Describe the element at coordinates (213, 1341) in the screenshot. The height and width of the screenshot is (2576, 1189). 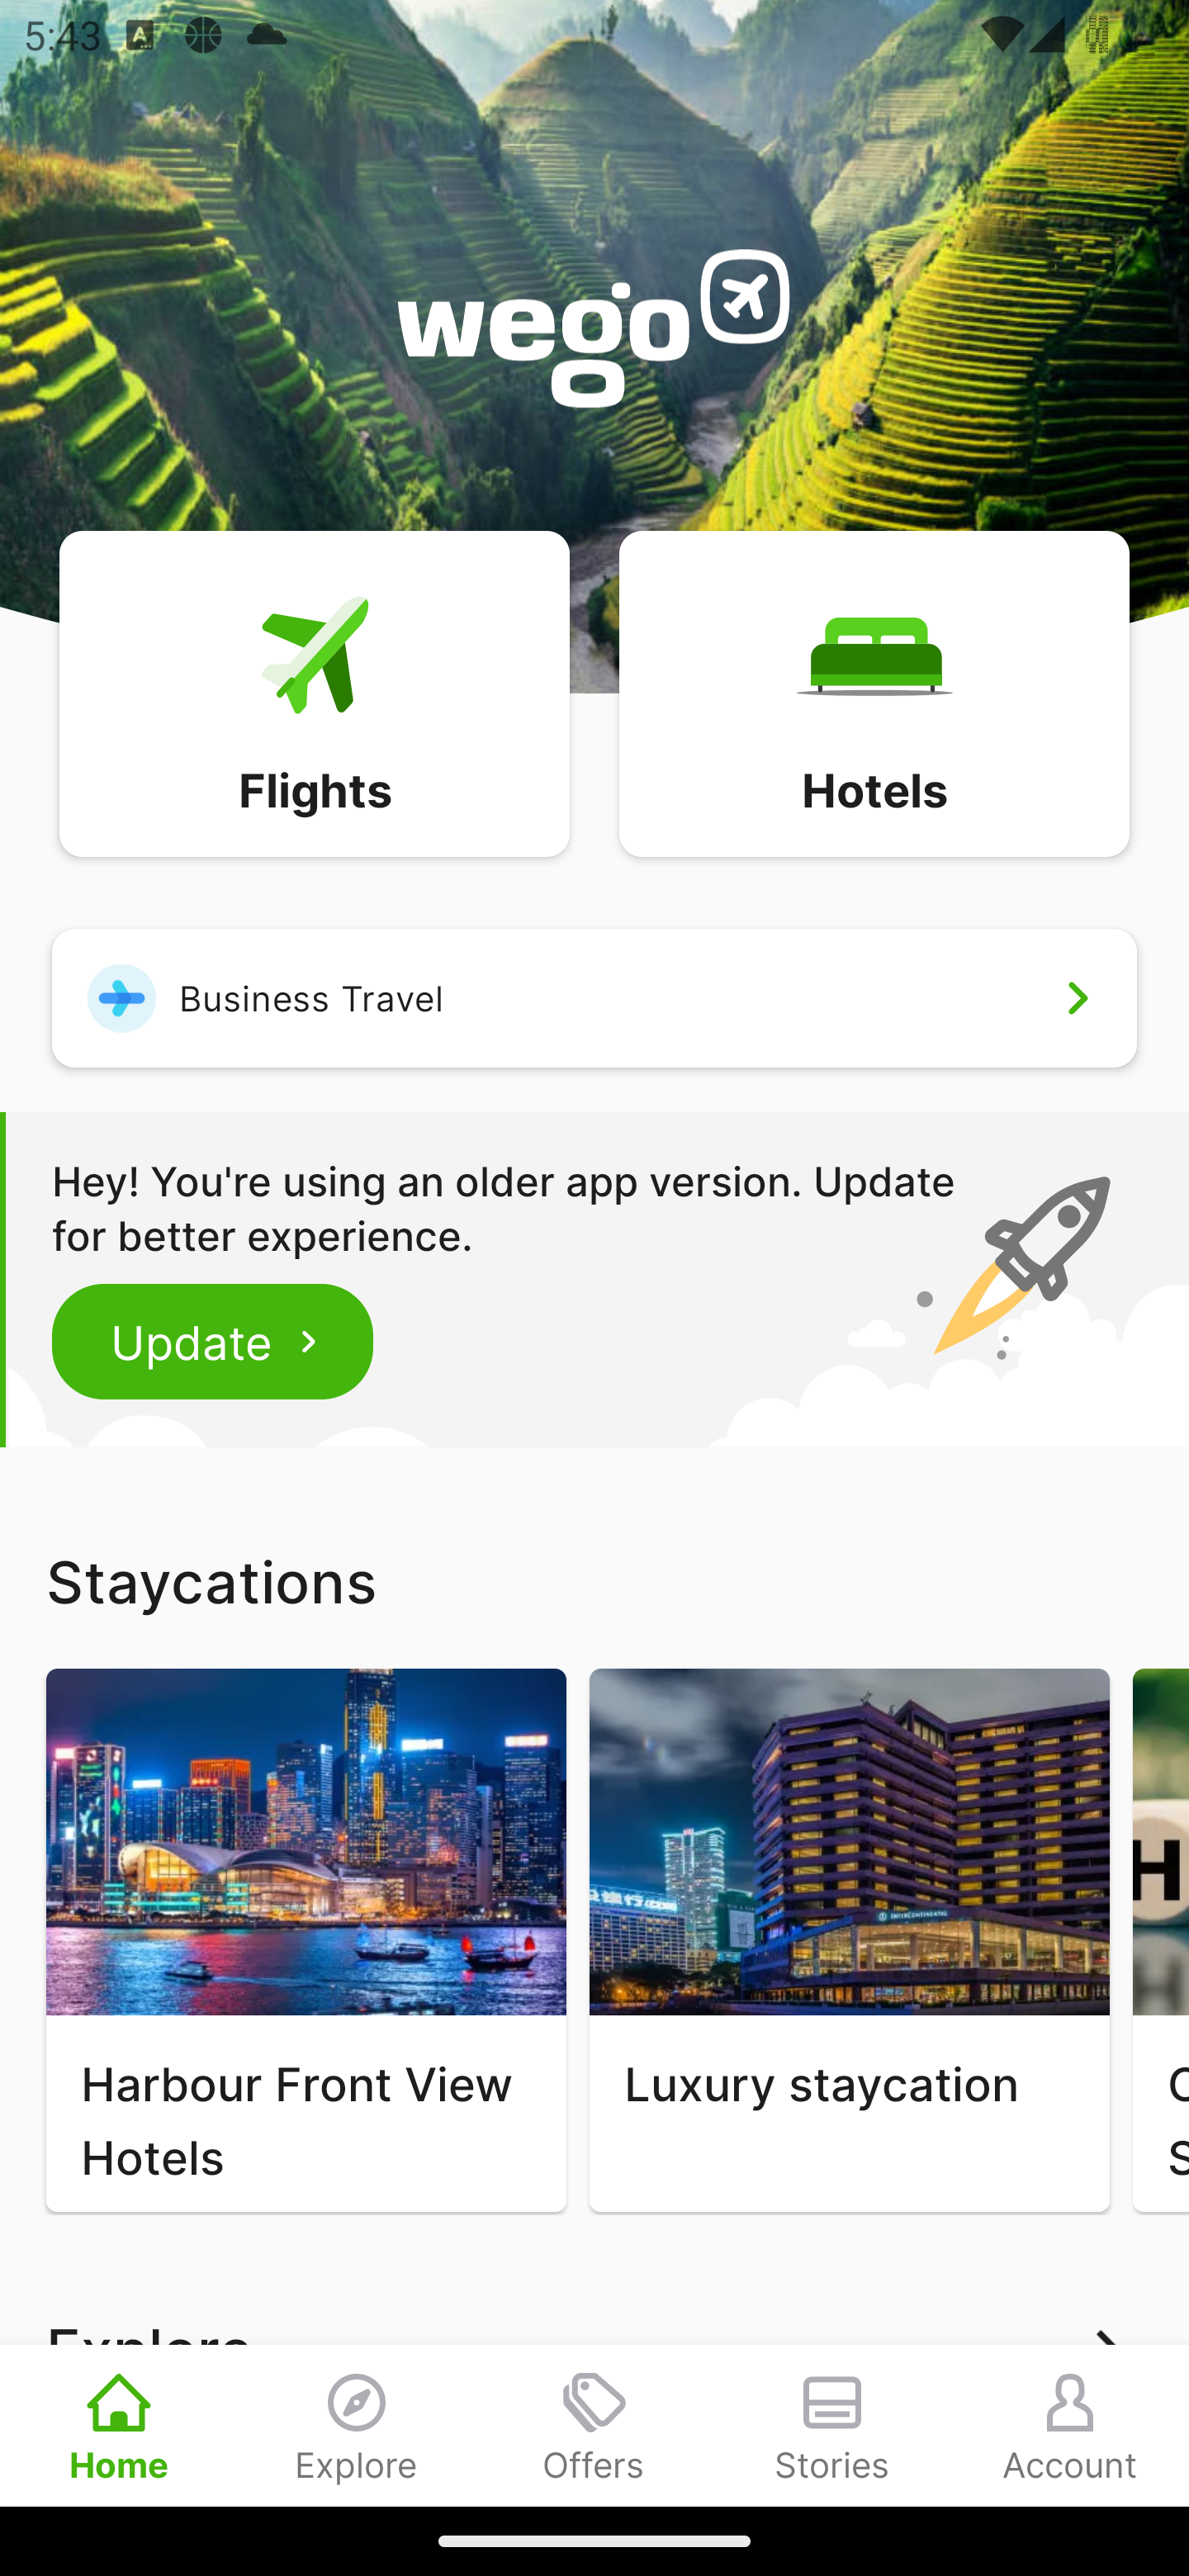
I see `Update` at that location.